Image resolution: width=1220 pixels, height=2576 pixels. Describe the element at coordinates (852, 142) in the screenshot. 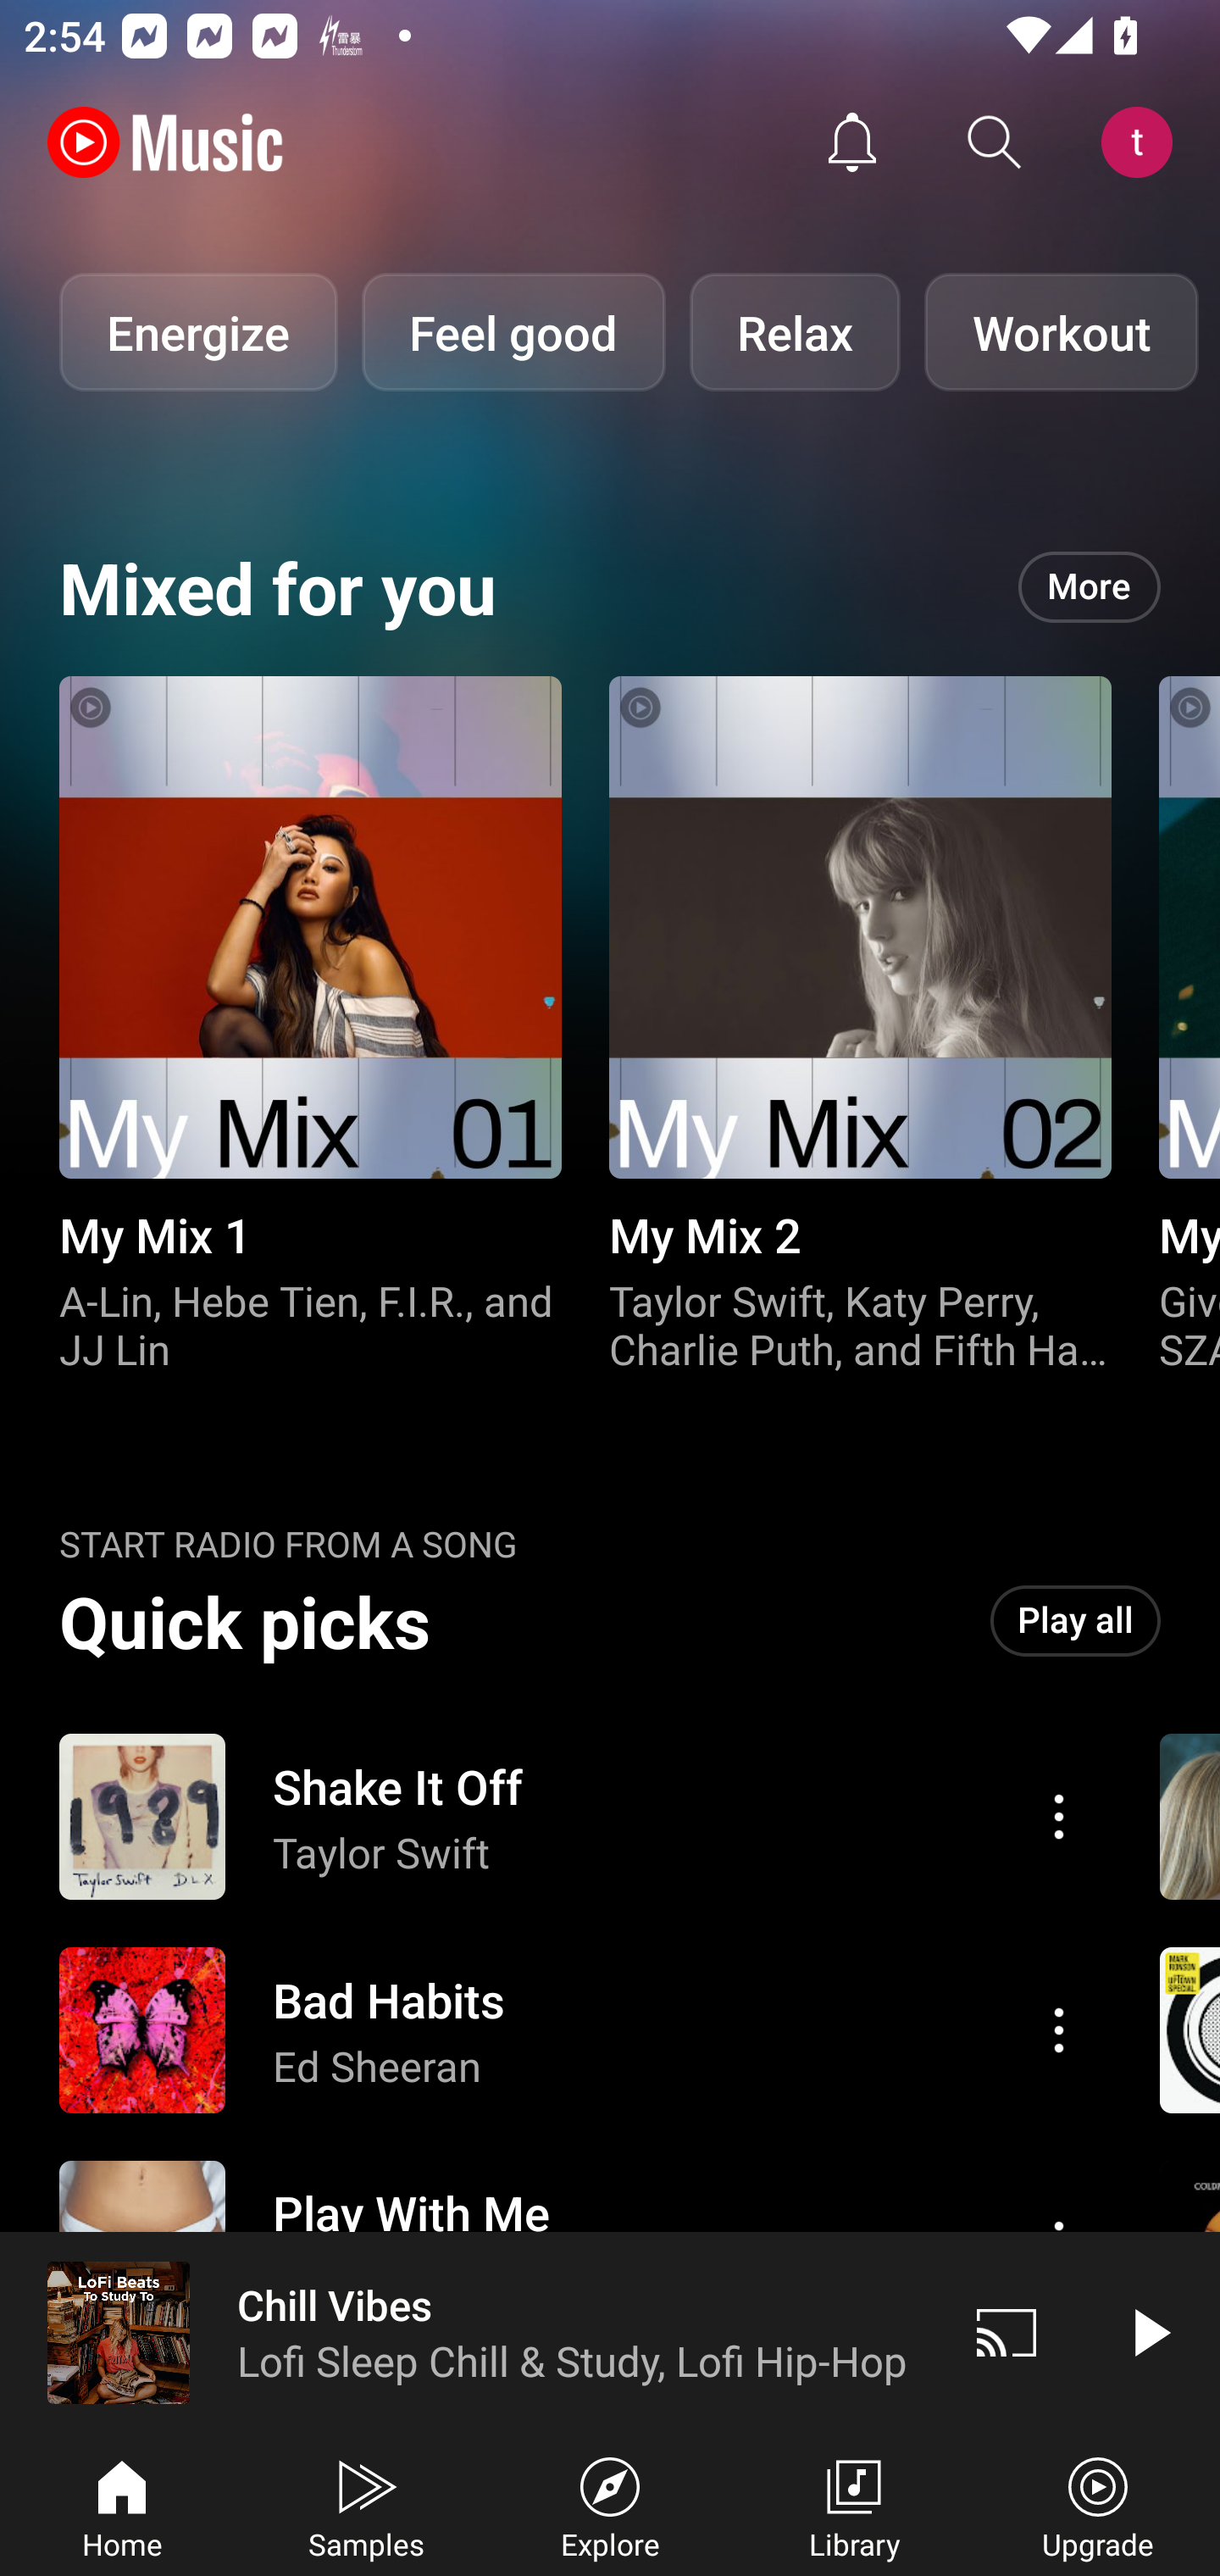

I see `Activity feed` at that location.